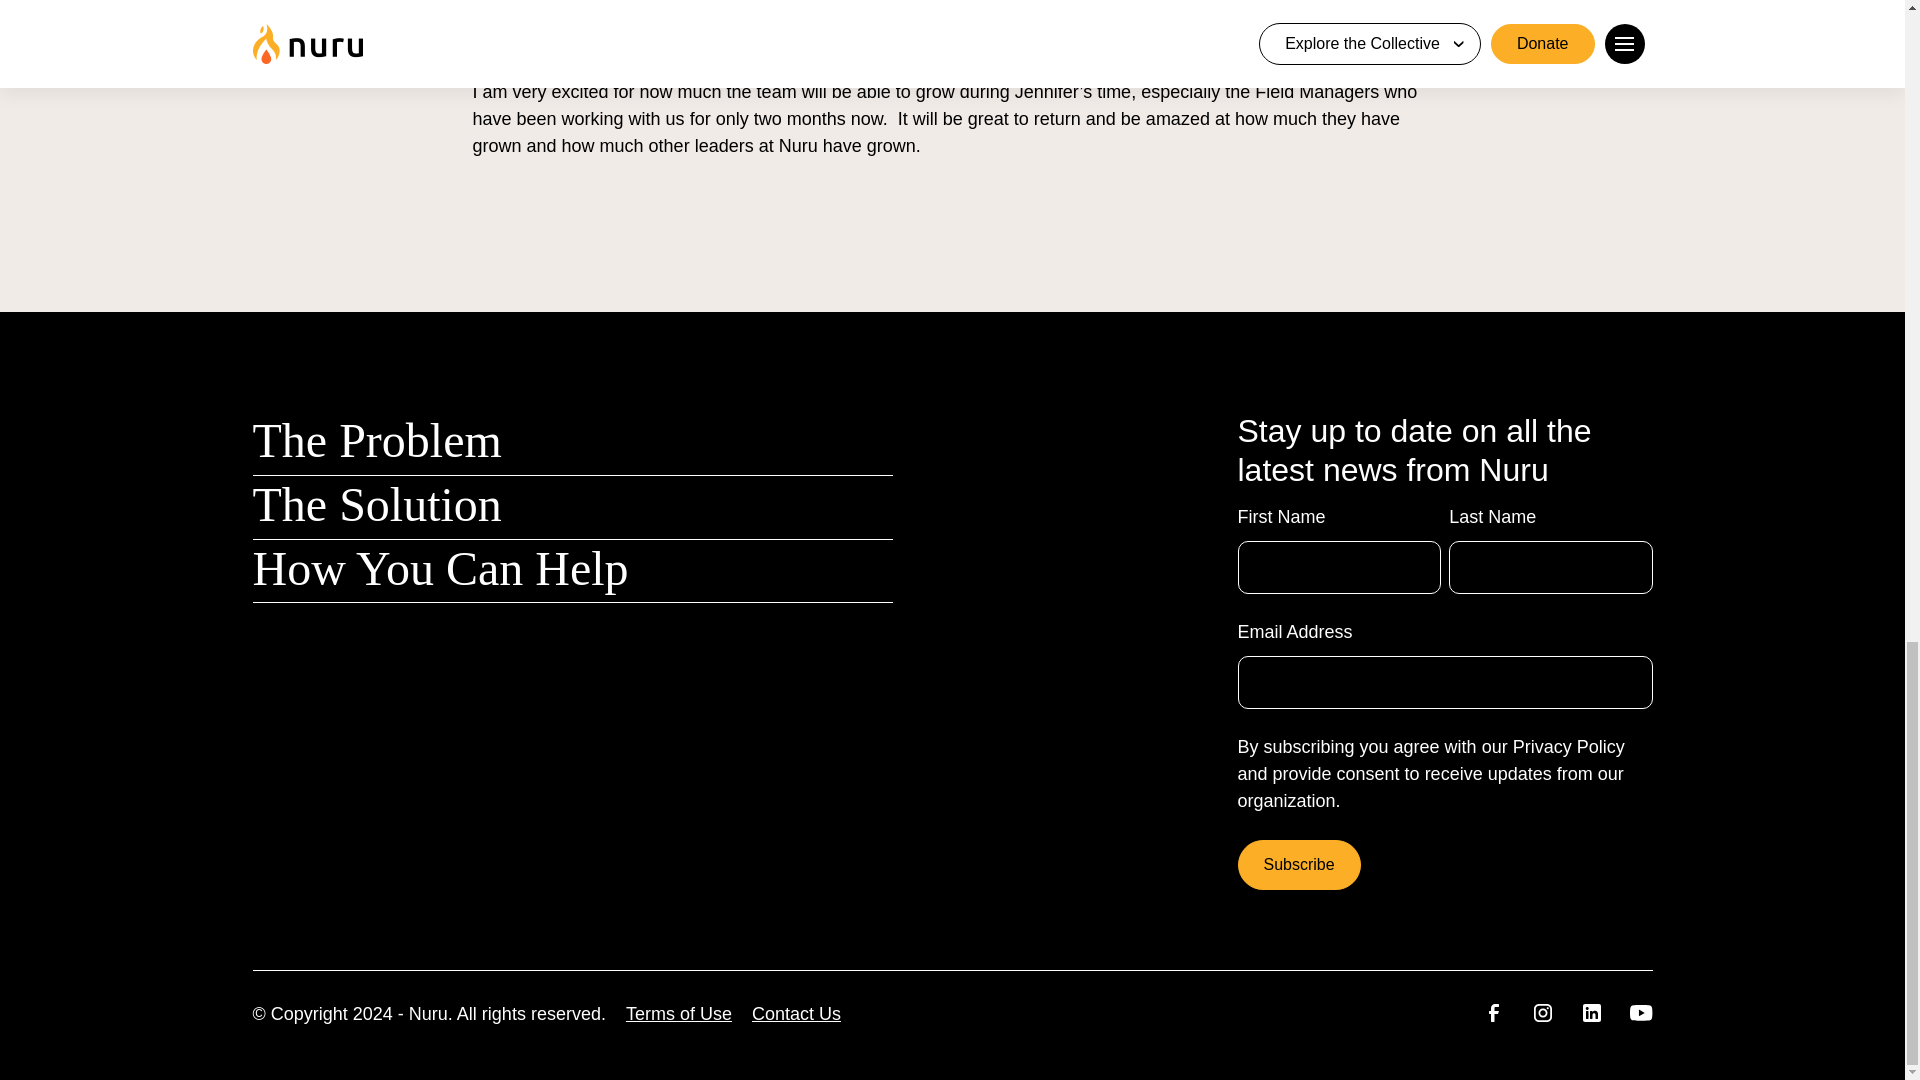  What do you see at coordinates (439, 568) in the screenshot?
I see `How You Can Help` at bounding box center [439, 568].